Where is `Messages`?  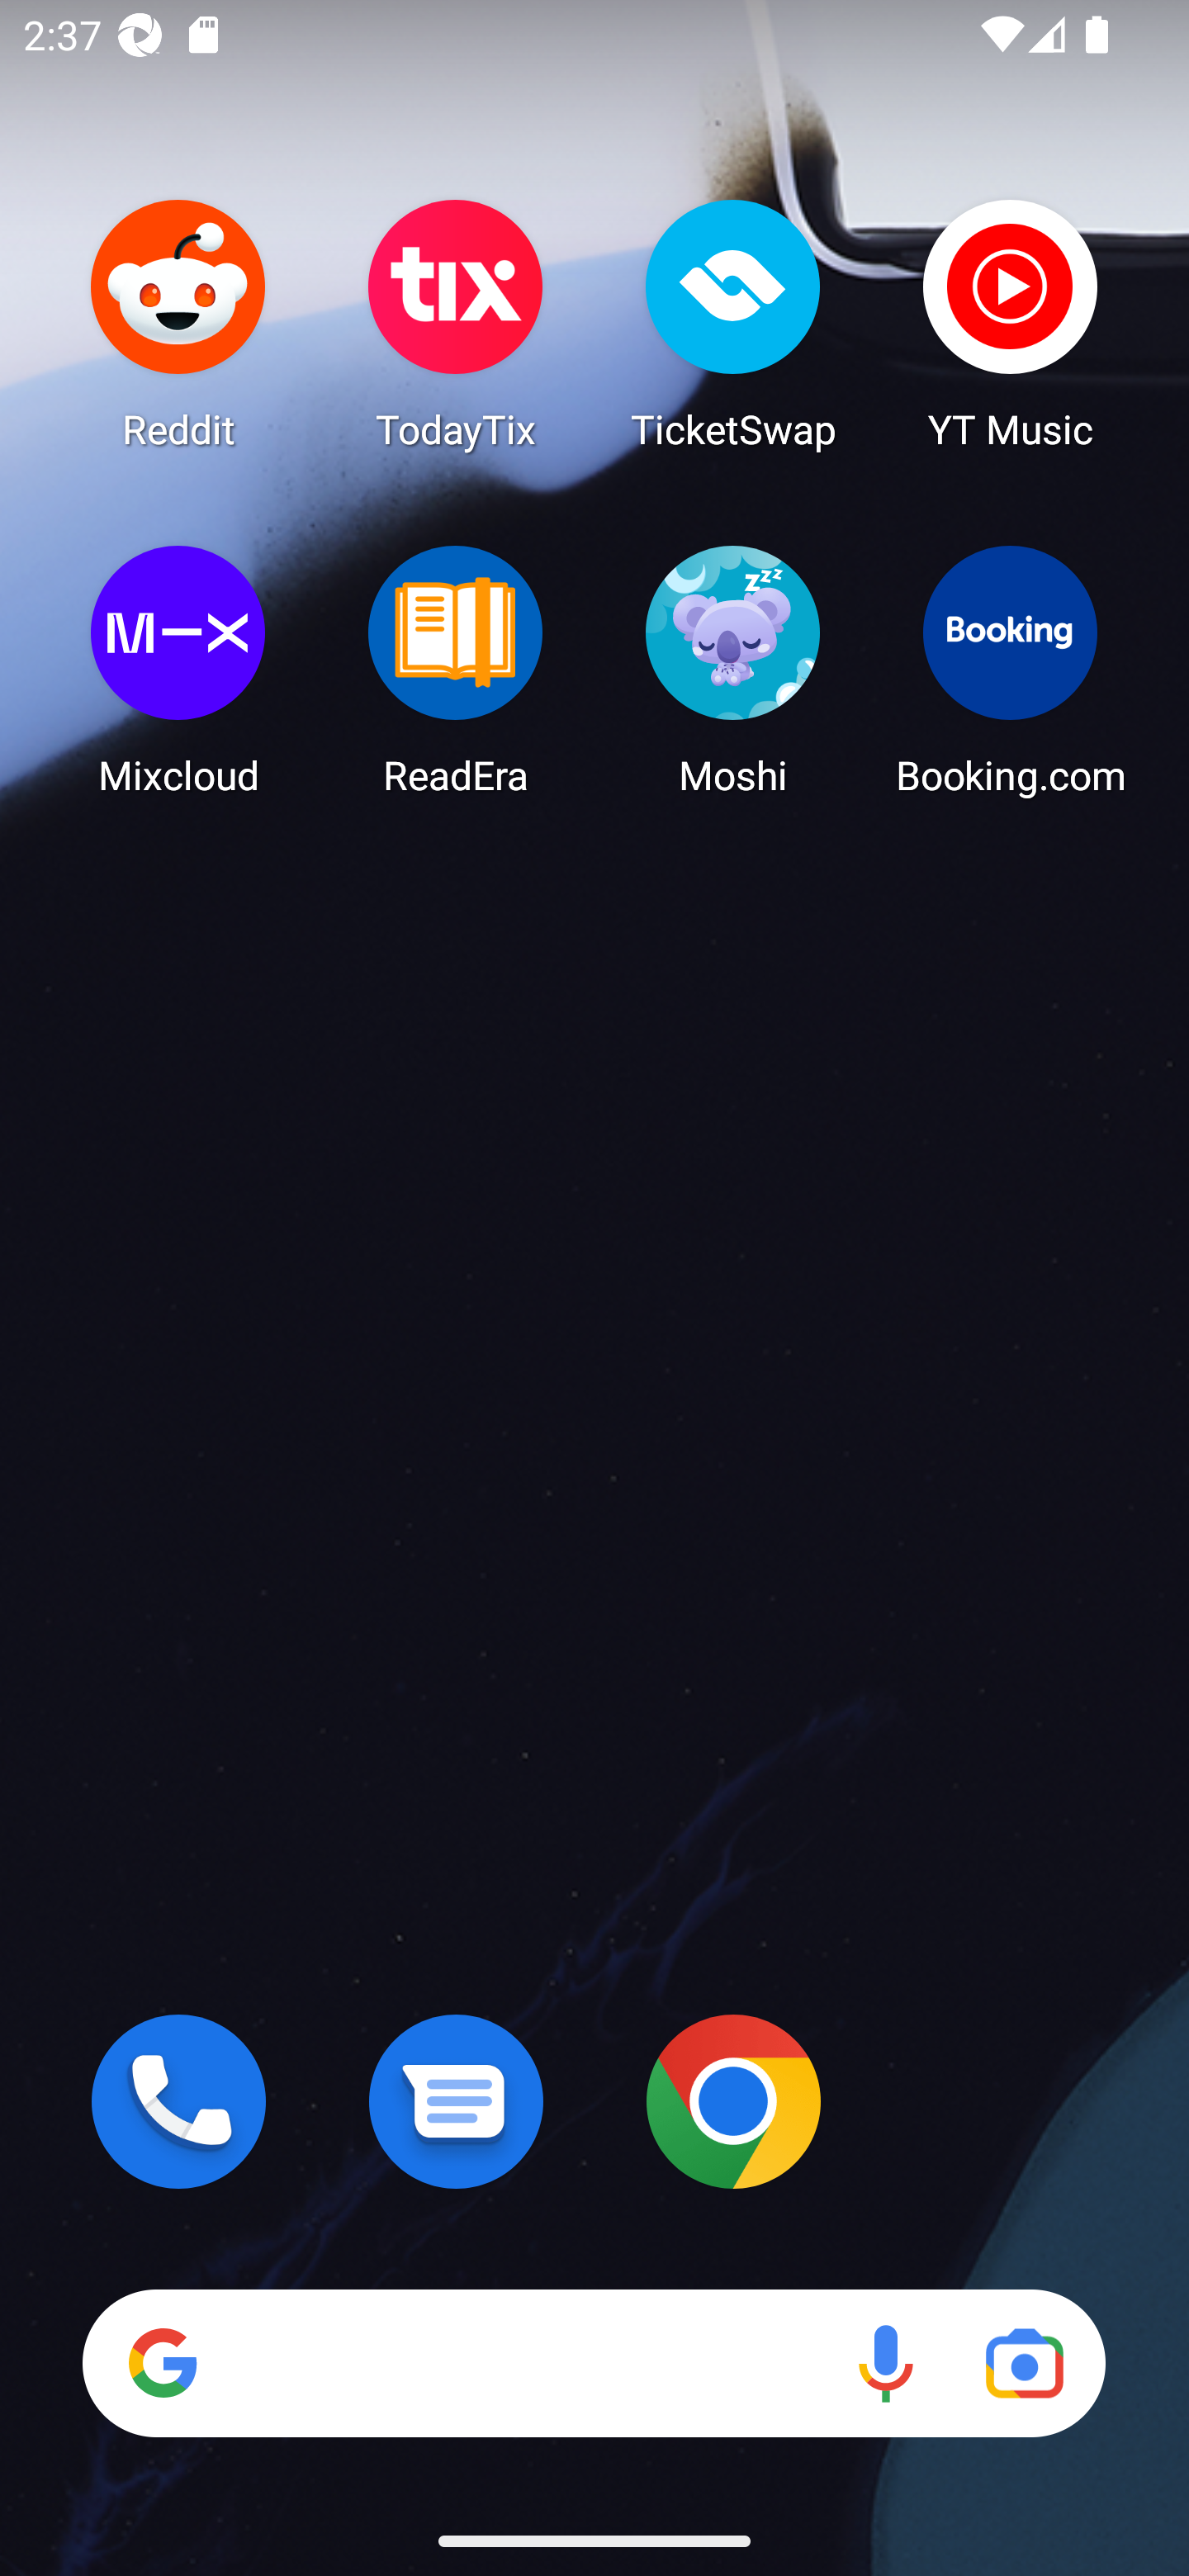
Messages is located at coordinates (456, 2101).